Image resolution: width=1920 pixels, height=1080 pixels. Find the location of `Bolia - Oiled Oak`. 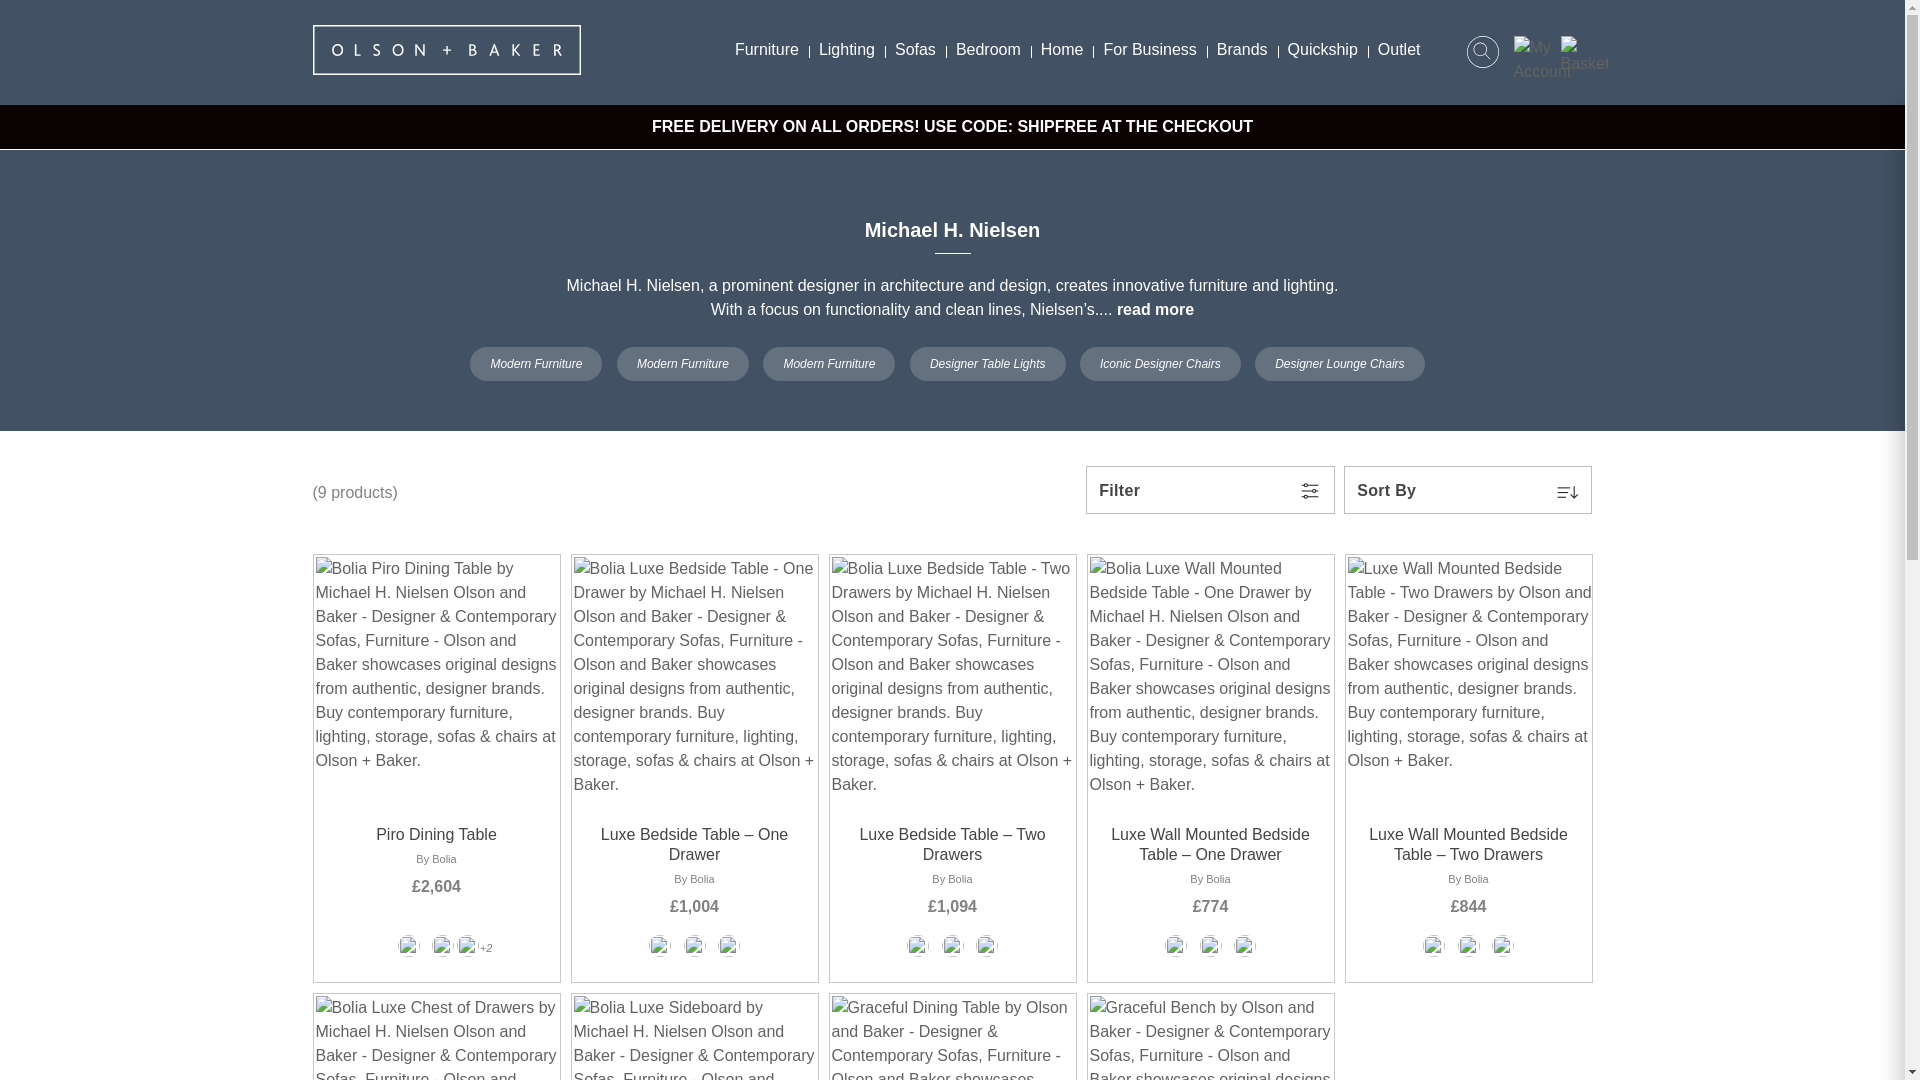

Bolia - Oiled Oak is located at coordinates (696, 951).